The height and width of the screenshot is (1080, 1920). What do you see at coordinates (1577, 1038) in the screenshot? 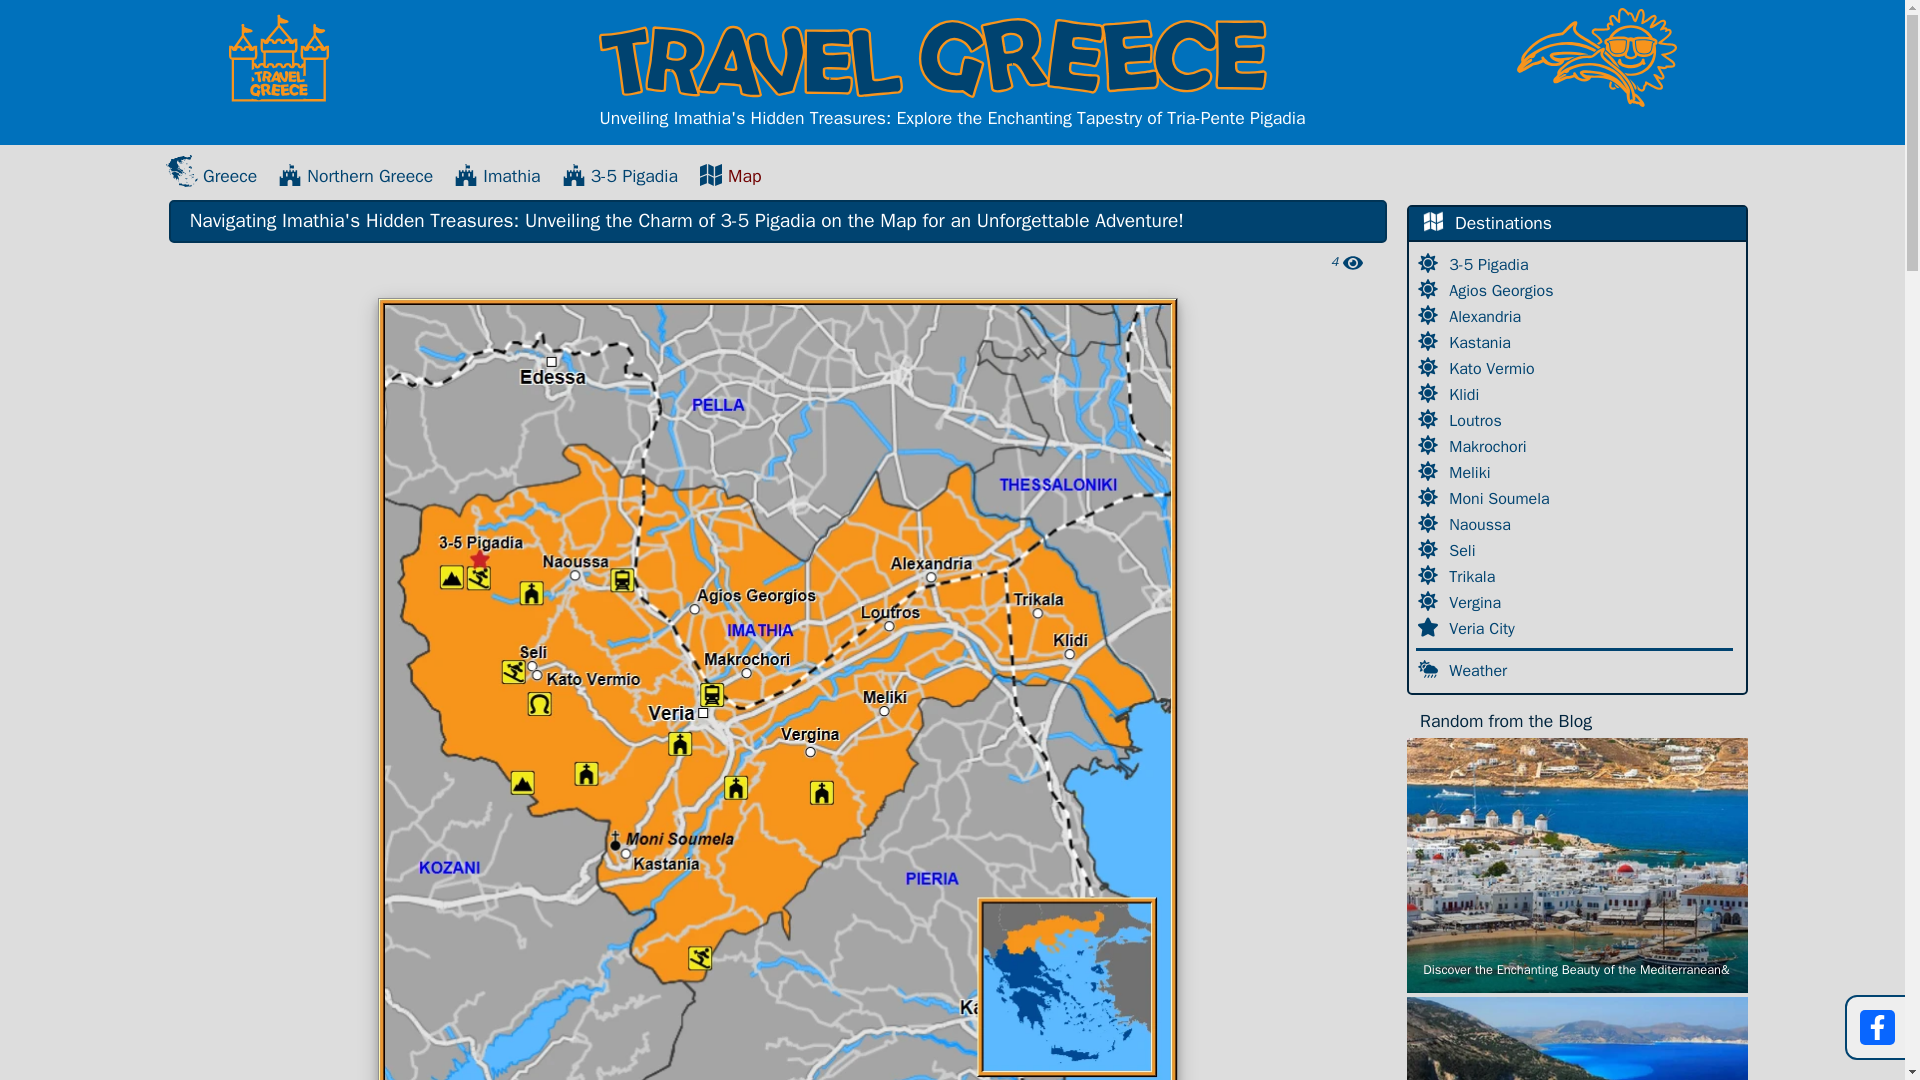
I see `The 10 Best Beaches In Greece For Sun And Surf` at bounding box center [1577, 1038].